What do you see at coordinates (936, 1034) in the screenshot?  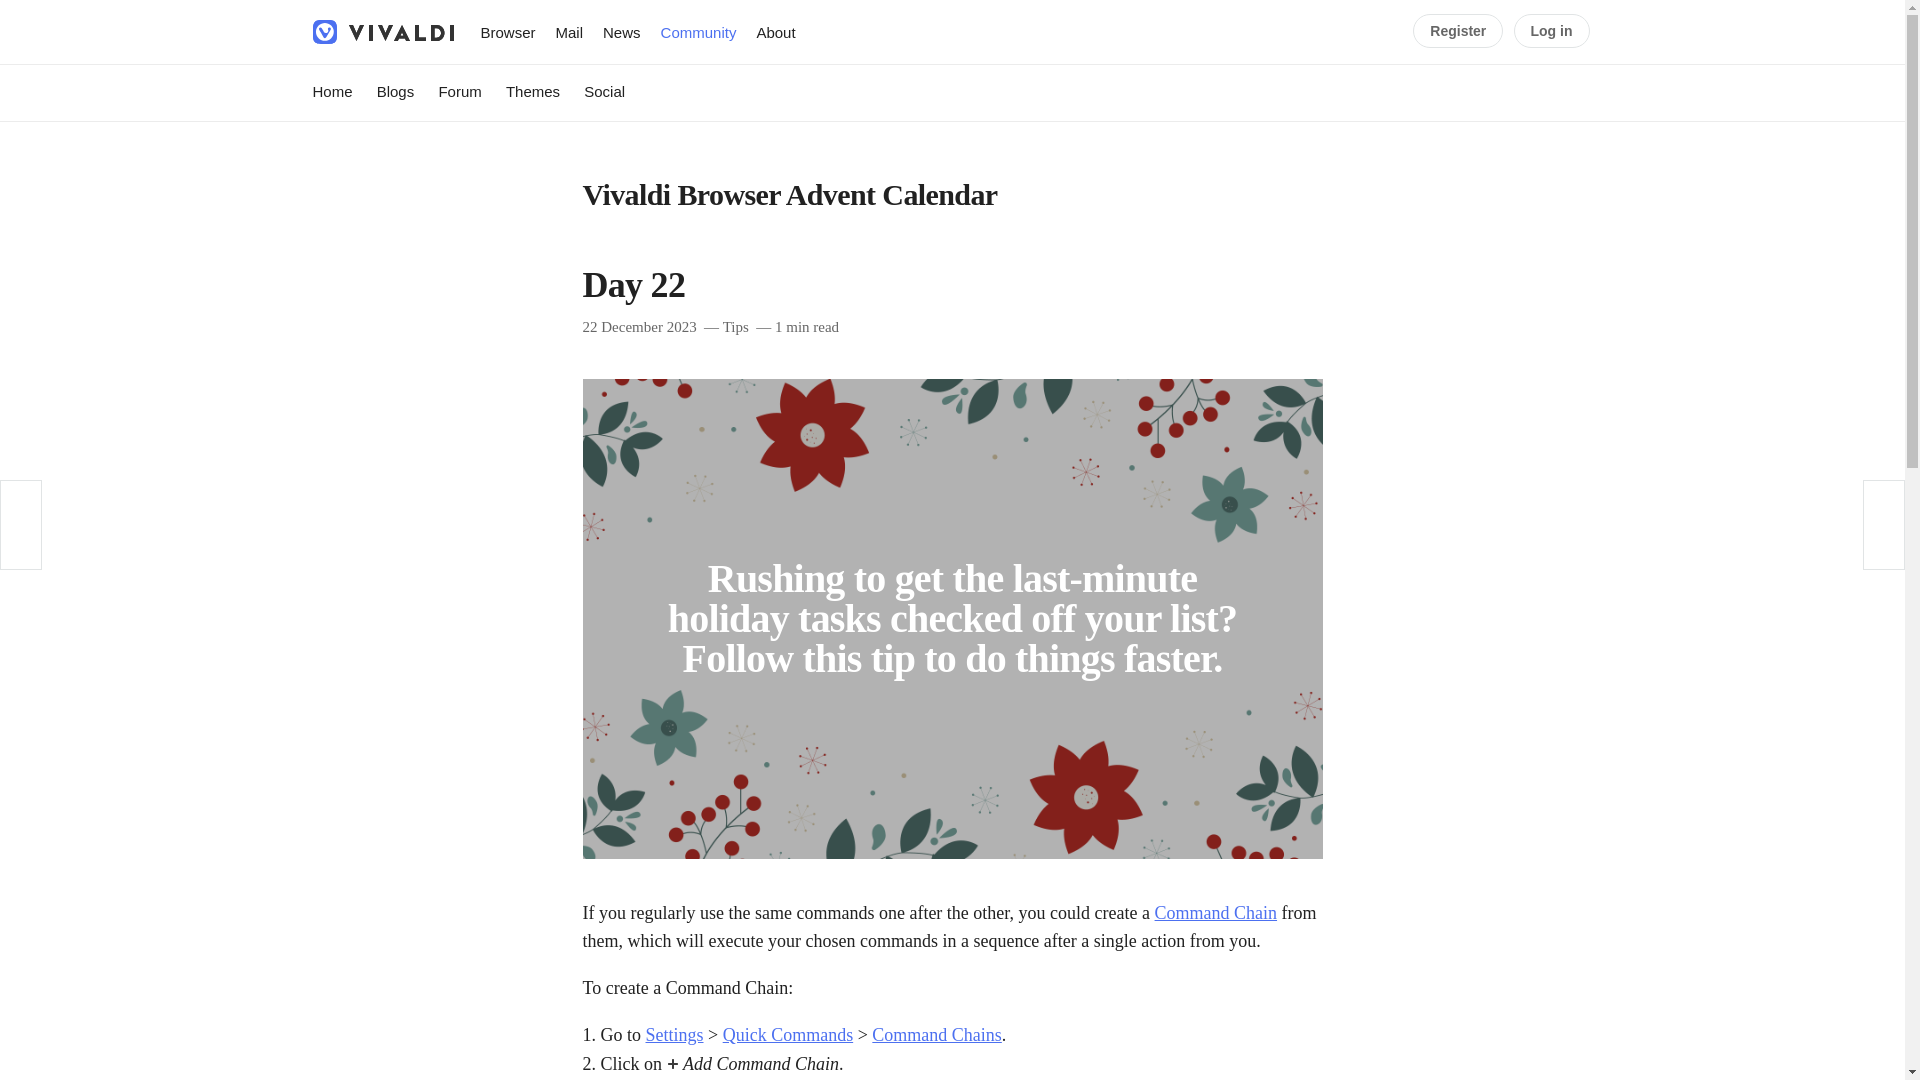 I see `Command Chains` at bounding box center [936, 1034].